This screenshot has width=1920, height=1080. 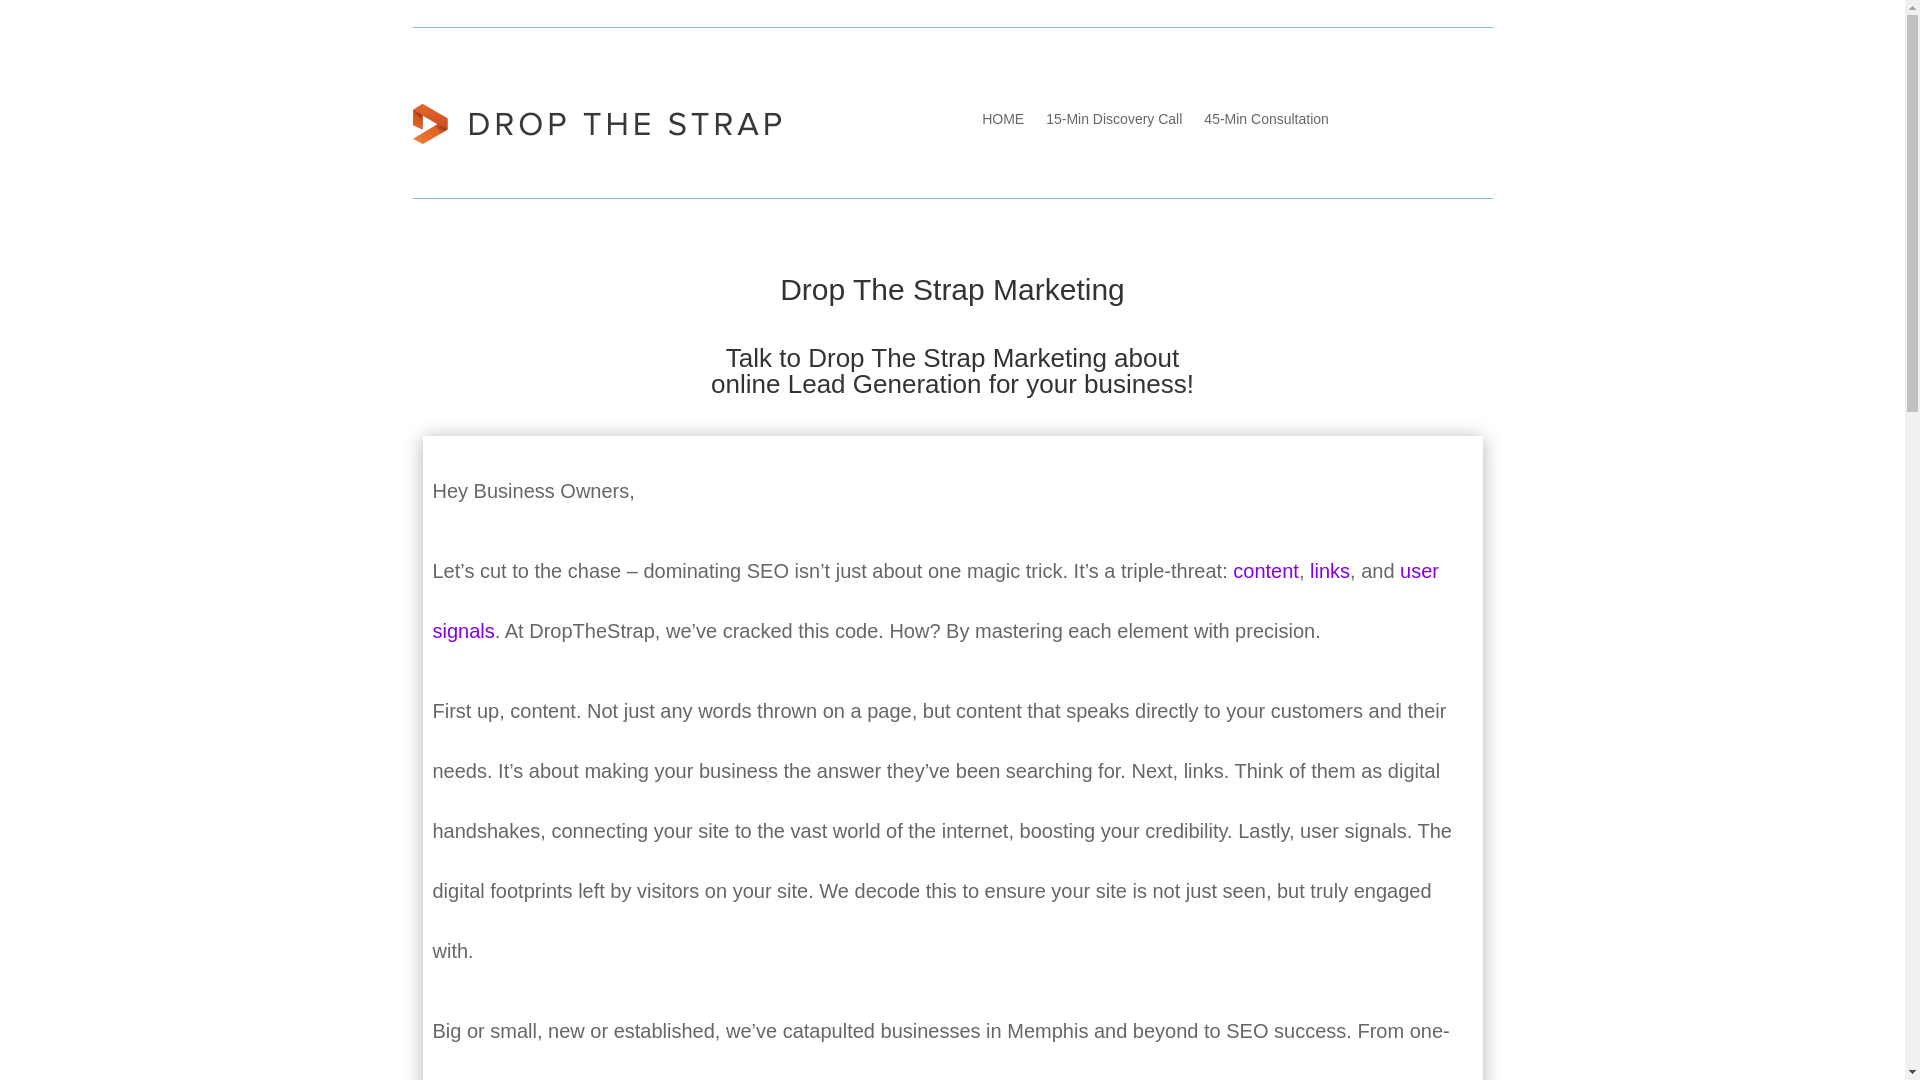 What do you see at coordinates (596, 123) in the screenshot?
I see `Drop The Strap Marketing Logo` at bounding box center [596, 123].